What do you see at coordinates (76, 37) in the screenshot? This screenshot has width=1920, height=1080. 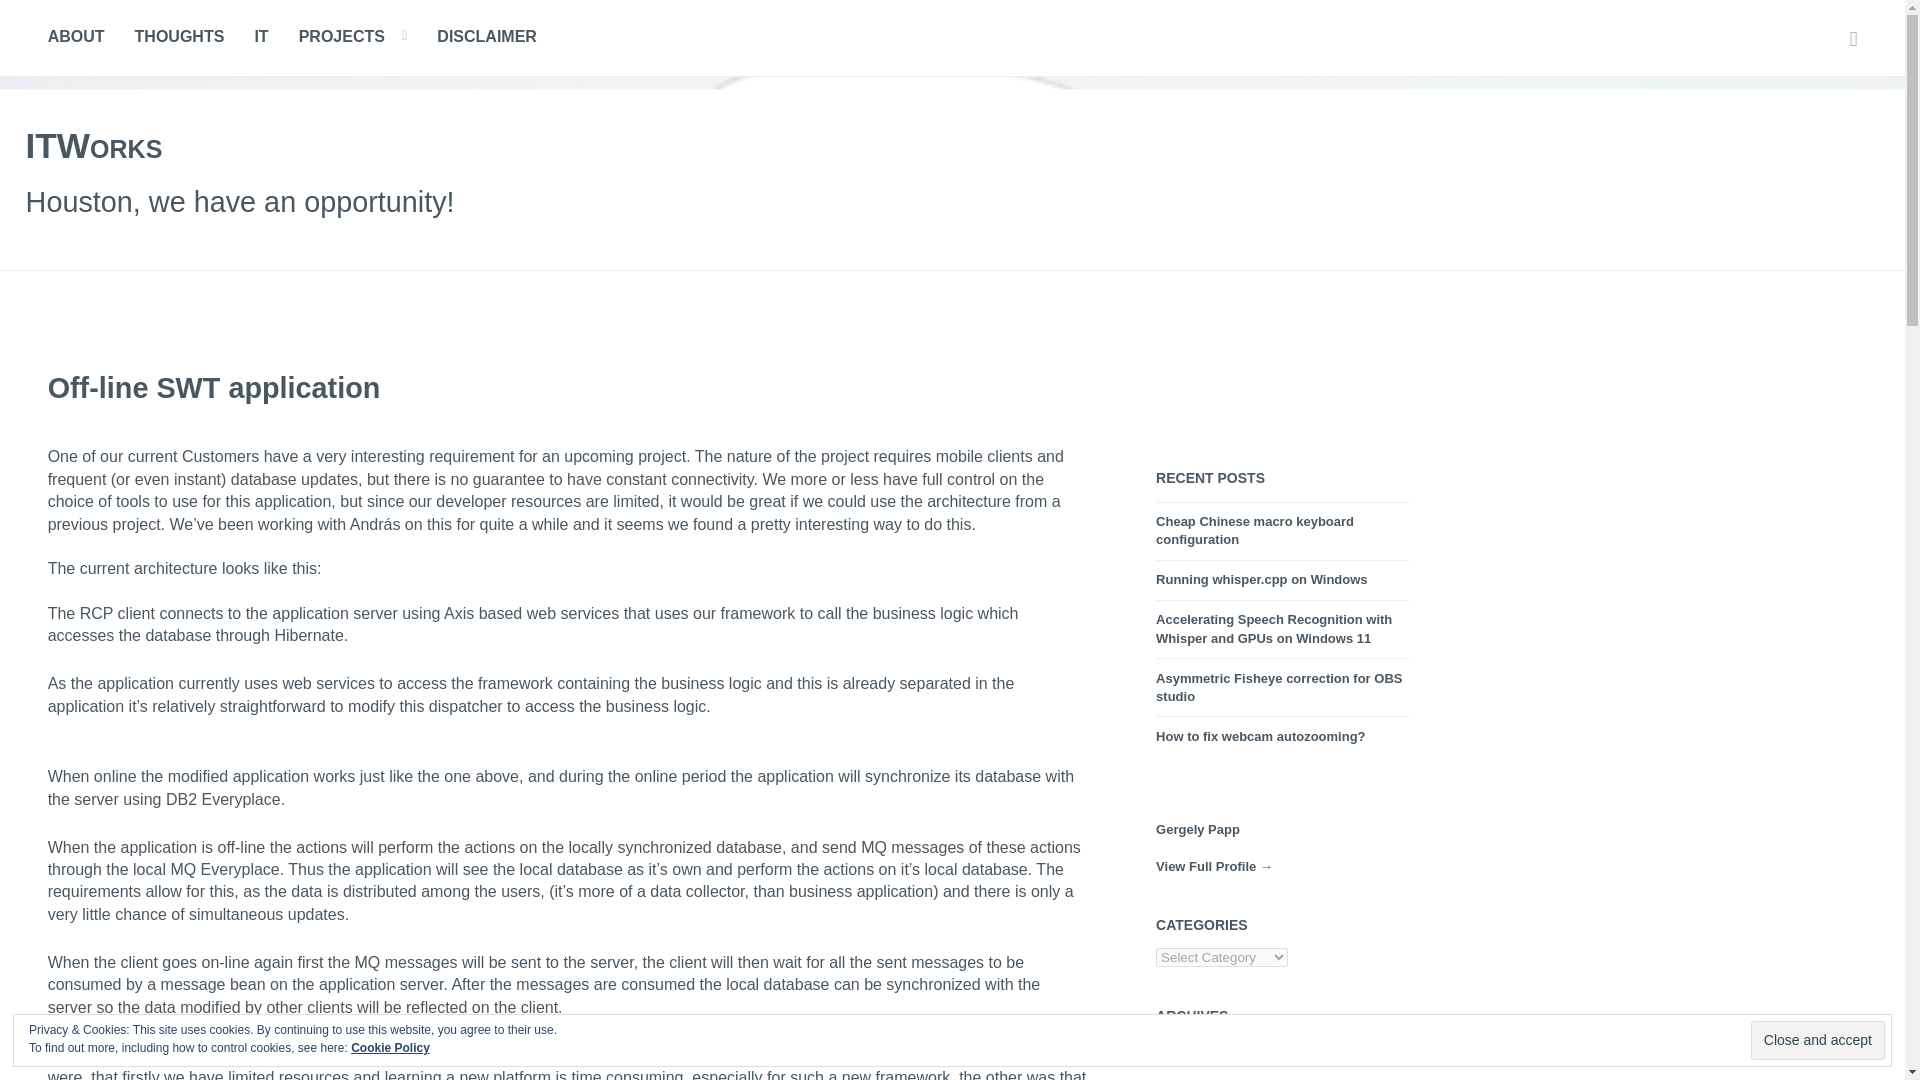 I see `ABOUT` at bounding box center [76, 37].